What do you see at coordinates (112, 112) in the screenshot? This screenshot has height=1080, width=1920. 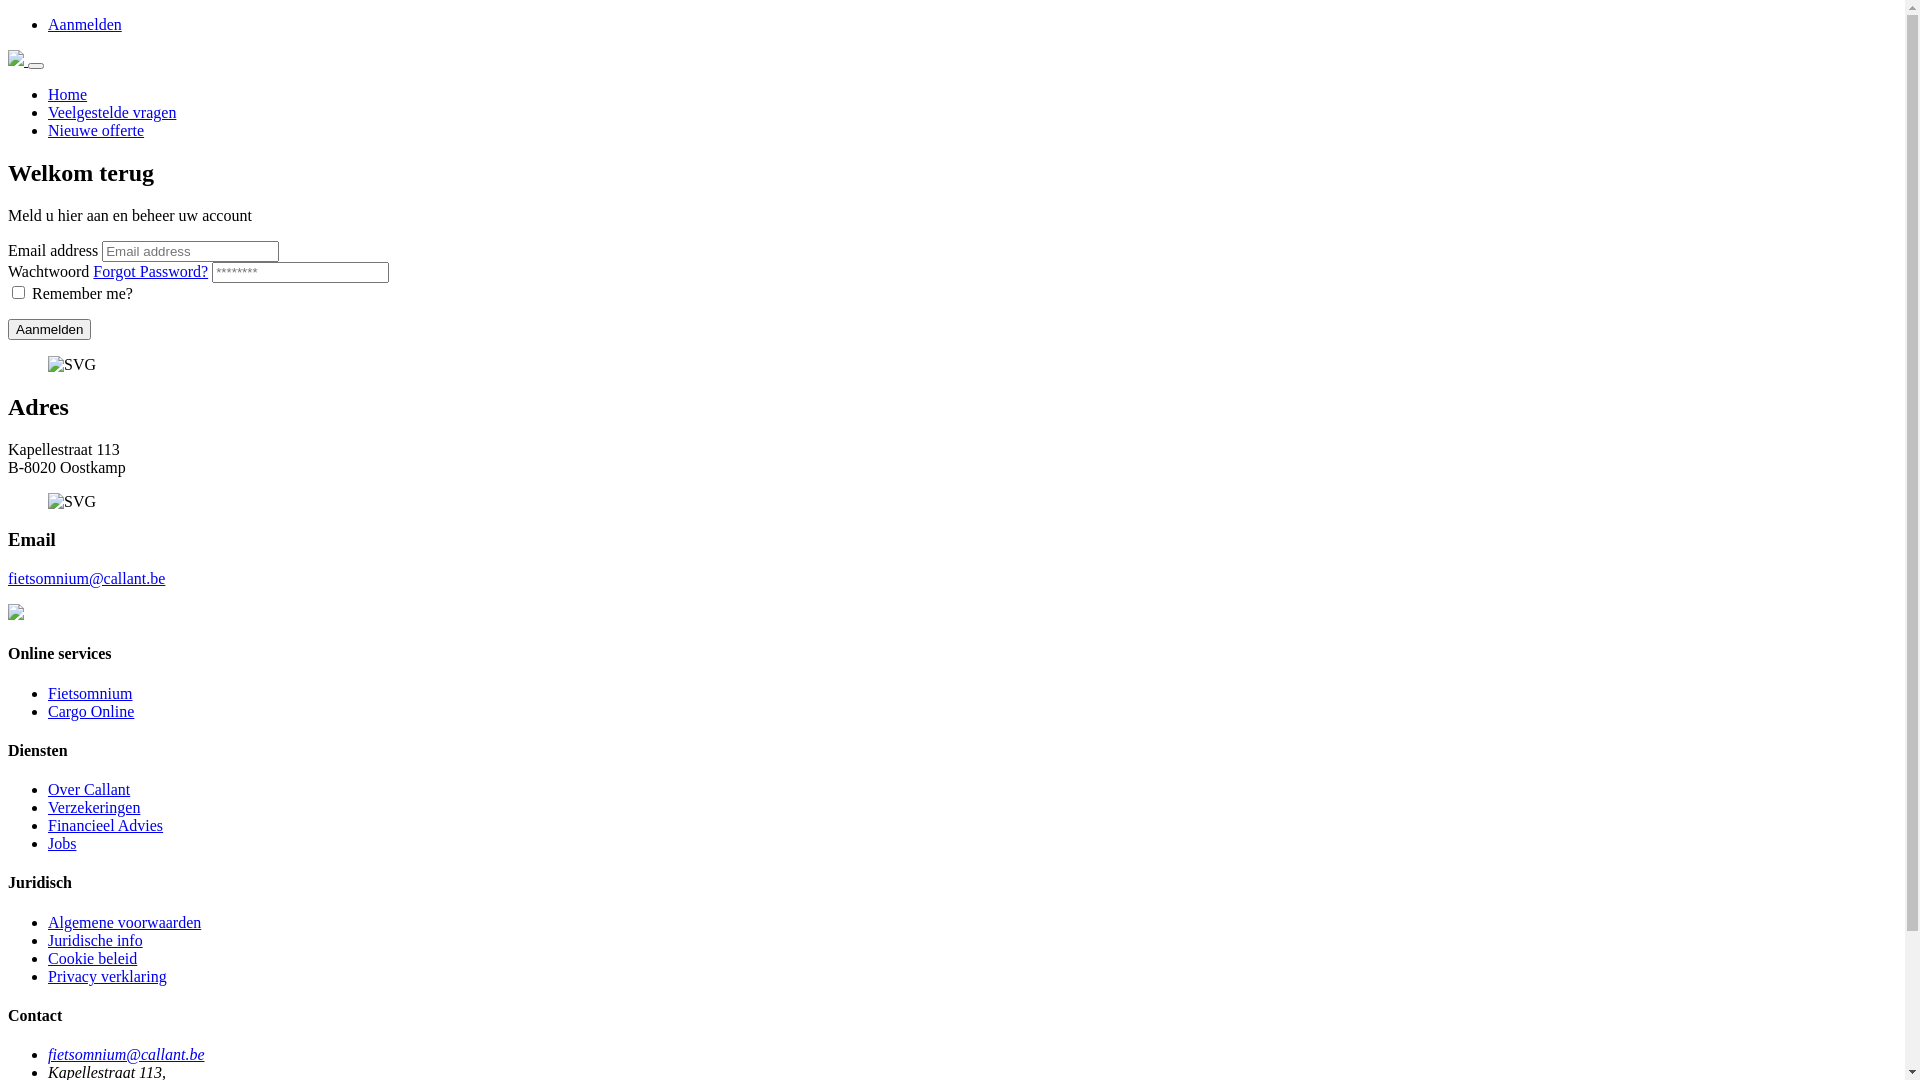 I see `Veelgestelde vragen` at bounding box center [112, 112].